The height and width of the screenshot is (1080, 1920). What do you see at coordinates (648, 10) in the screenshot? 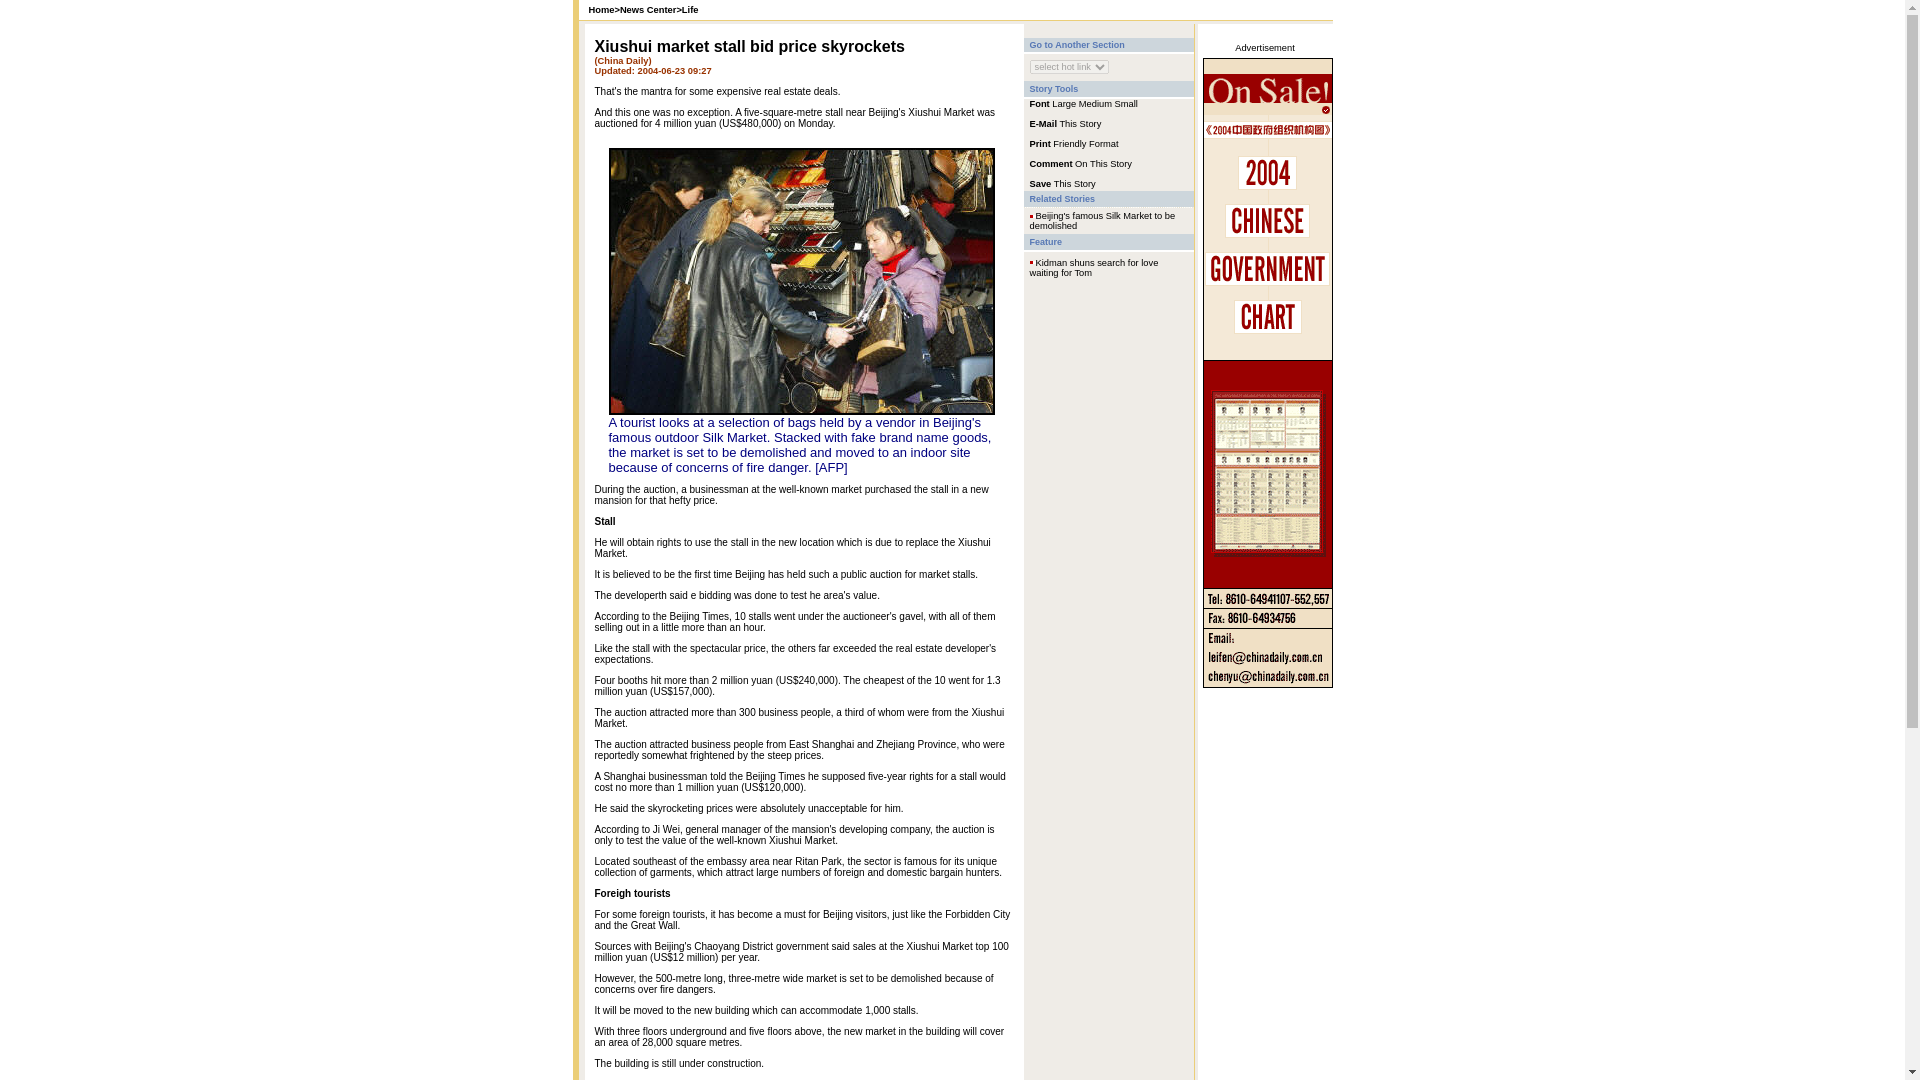
I see `News Center` at bounding box center [648, 10].